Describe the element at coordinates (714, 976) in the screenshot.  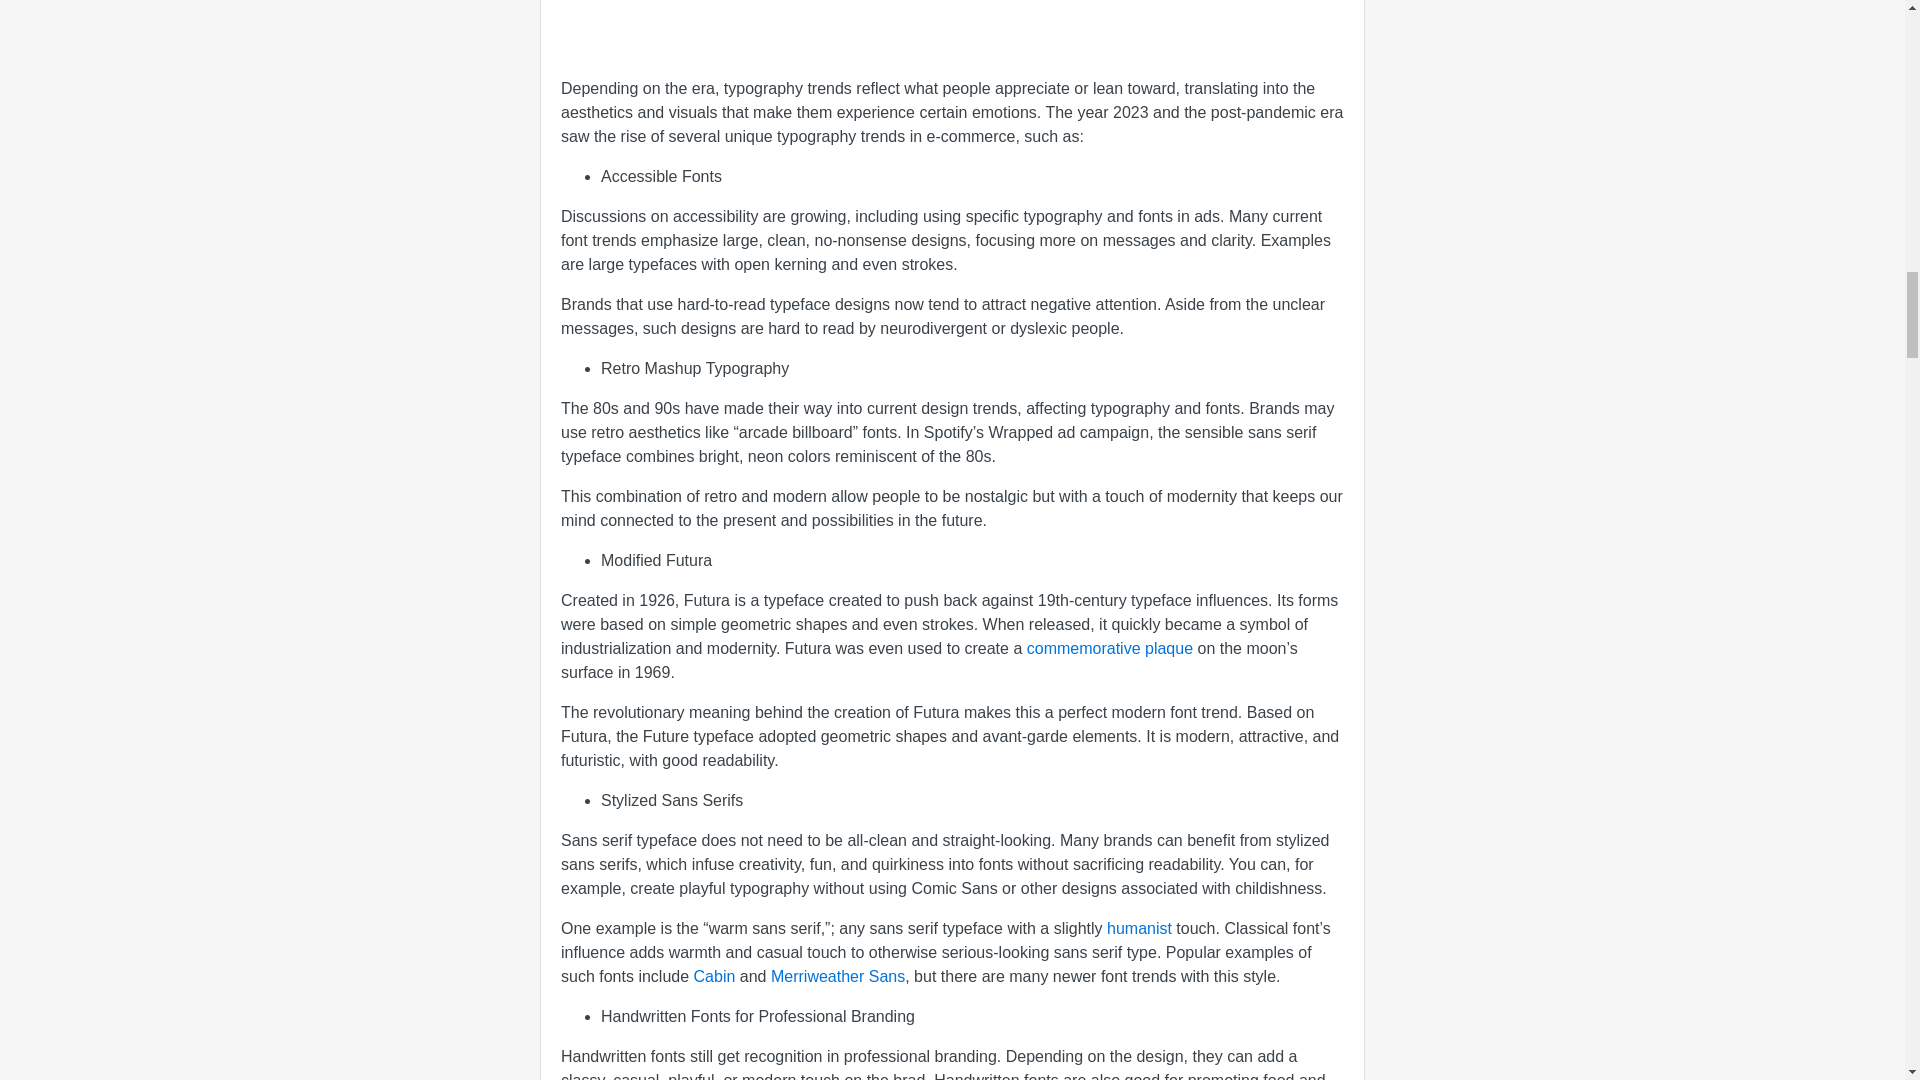
I see `Cabin` at that location.